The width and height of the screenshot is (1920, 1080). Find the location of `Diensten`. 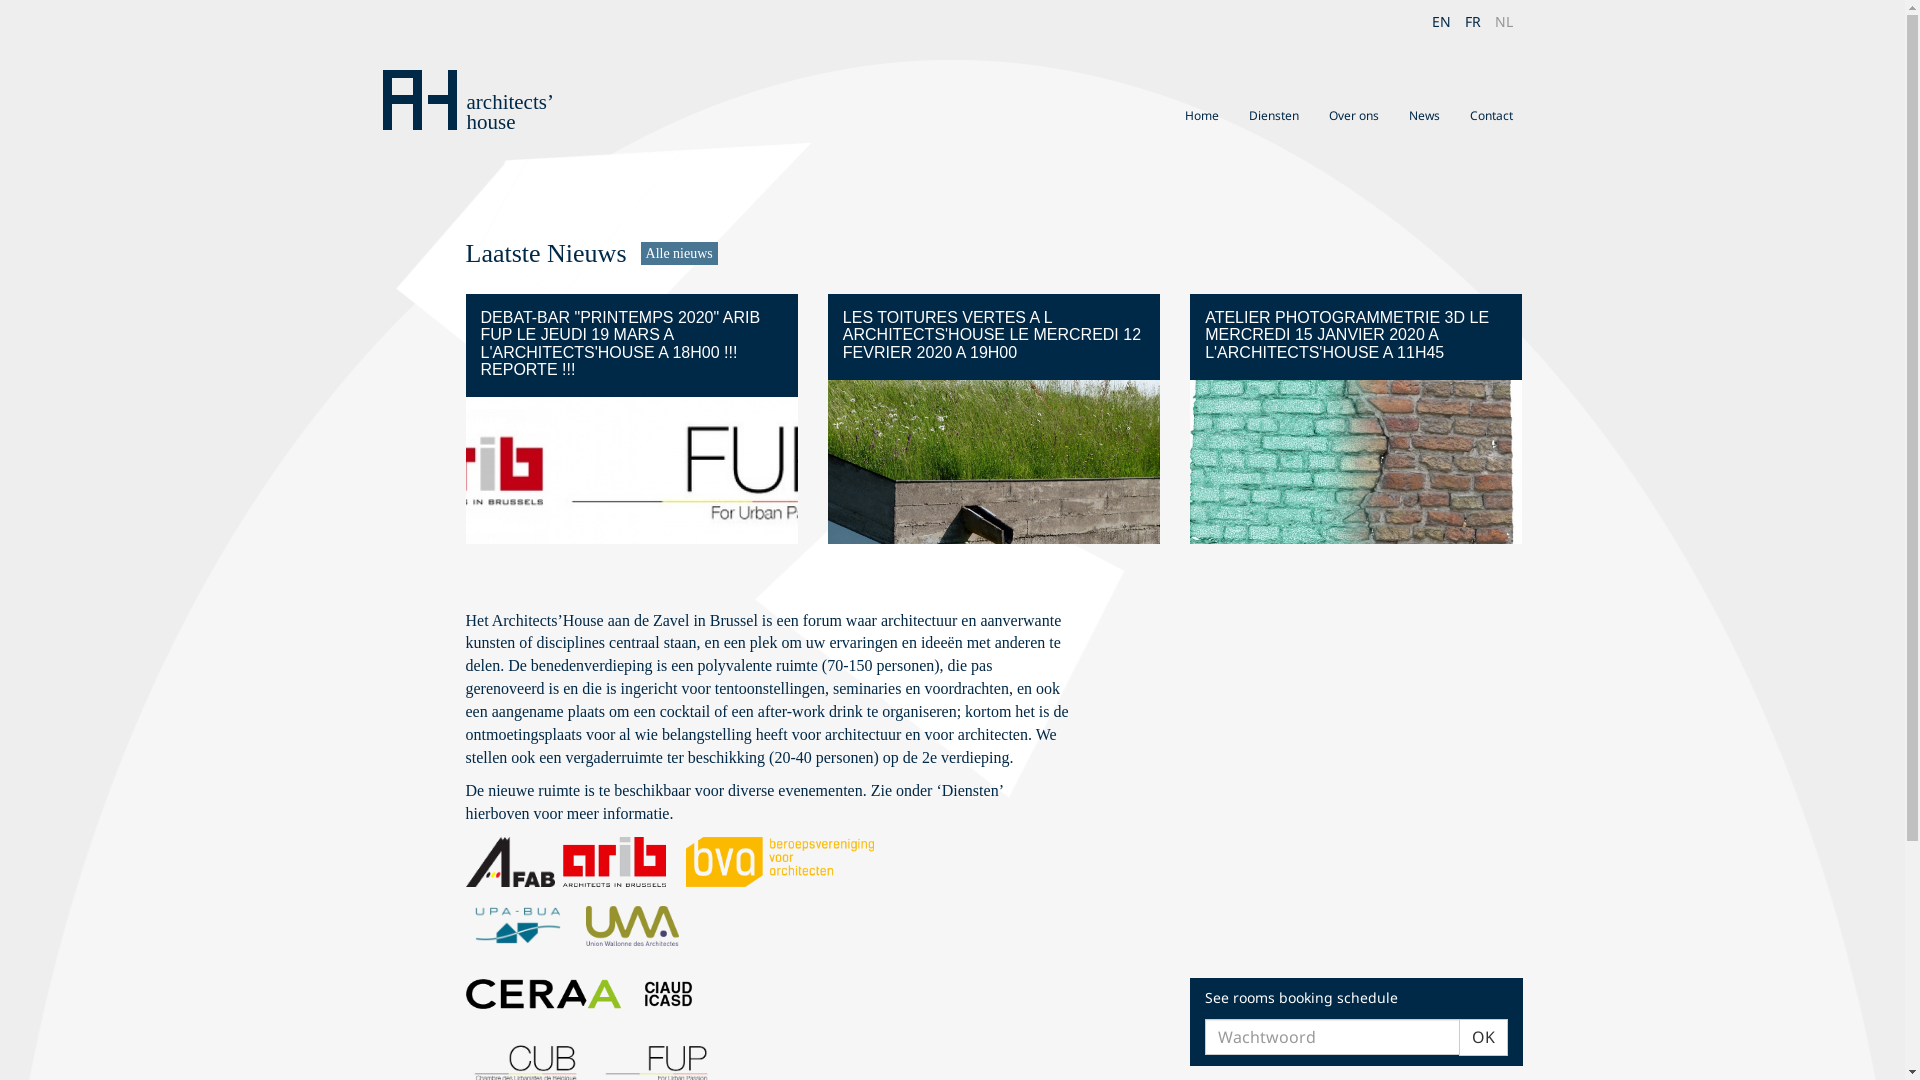

Diensten is located at coordinates (1273, 116).